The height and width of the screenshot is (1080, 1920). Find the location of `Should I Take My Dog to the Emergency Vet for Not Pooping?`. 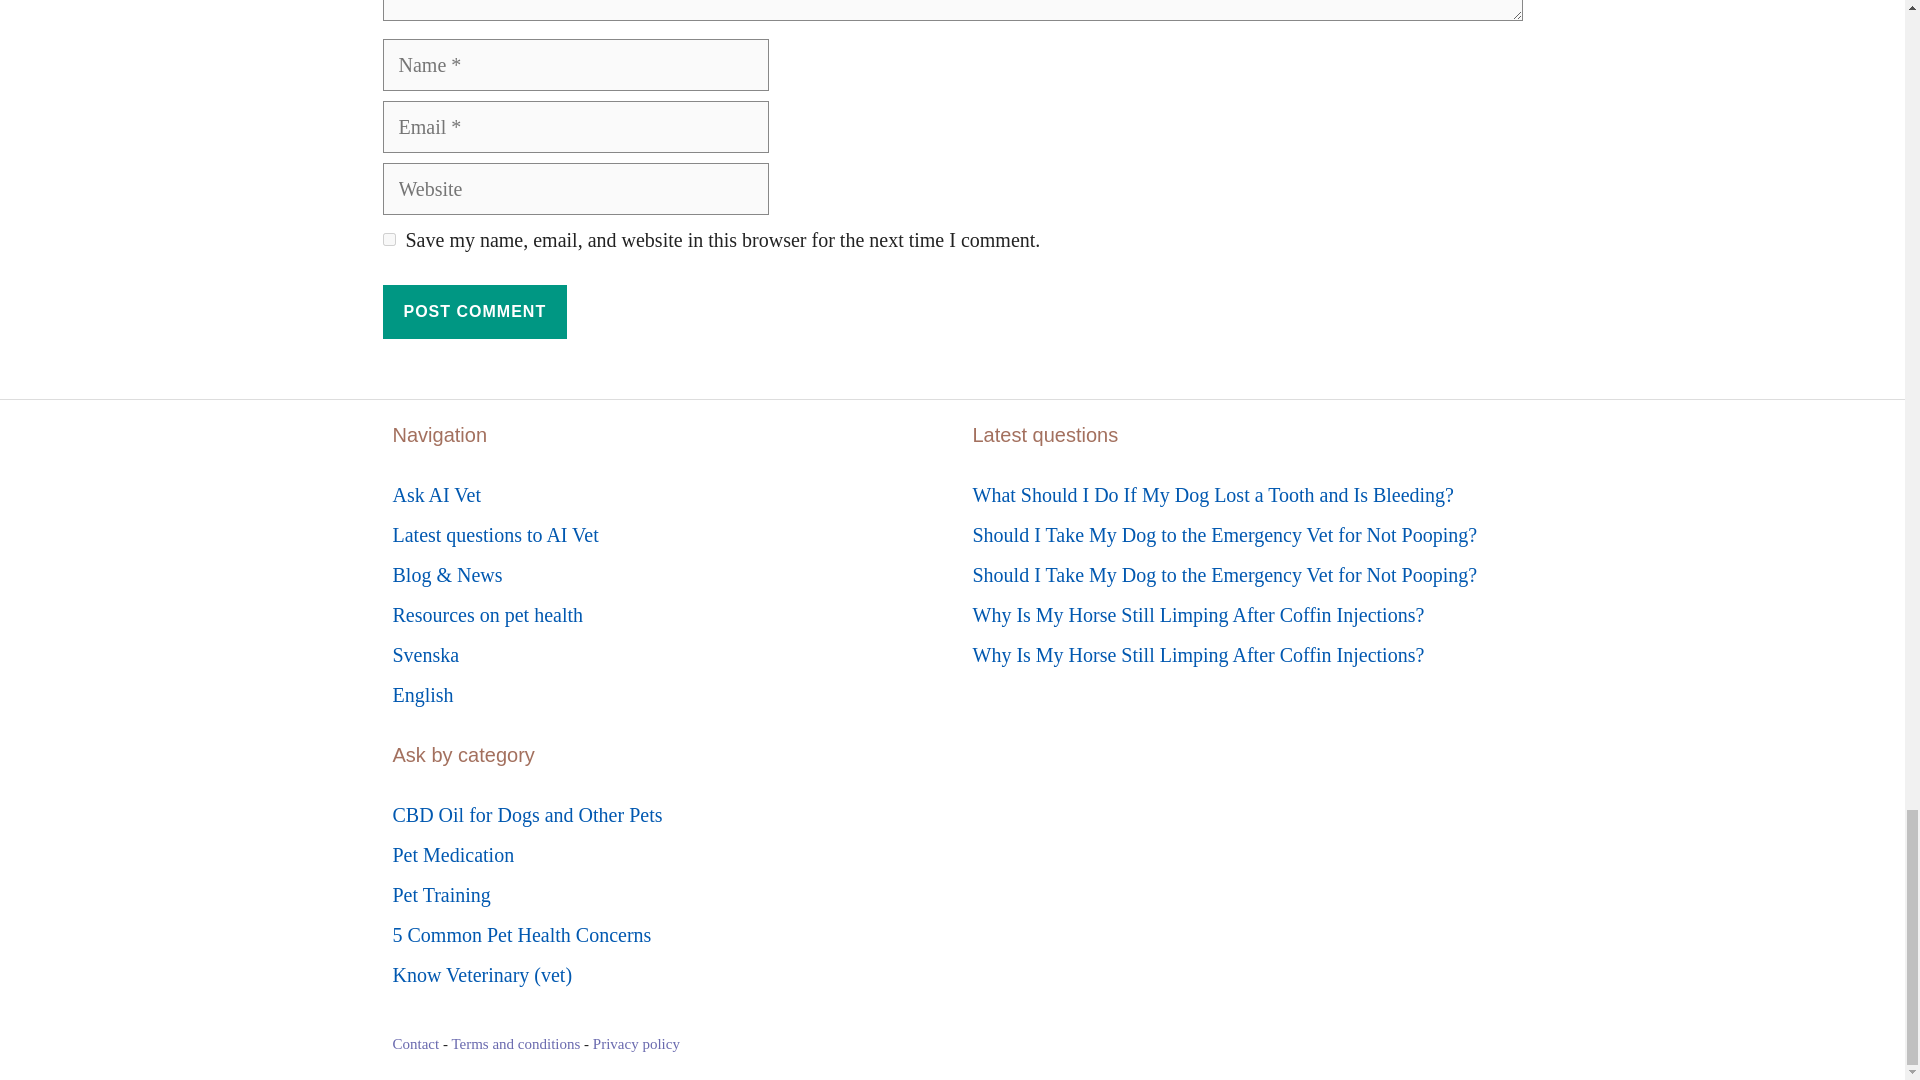

Should I Take My Dog to the Emergency Vet for Not Pooping? is located at coordinates (1224, 534).